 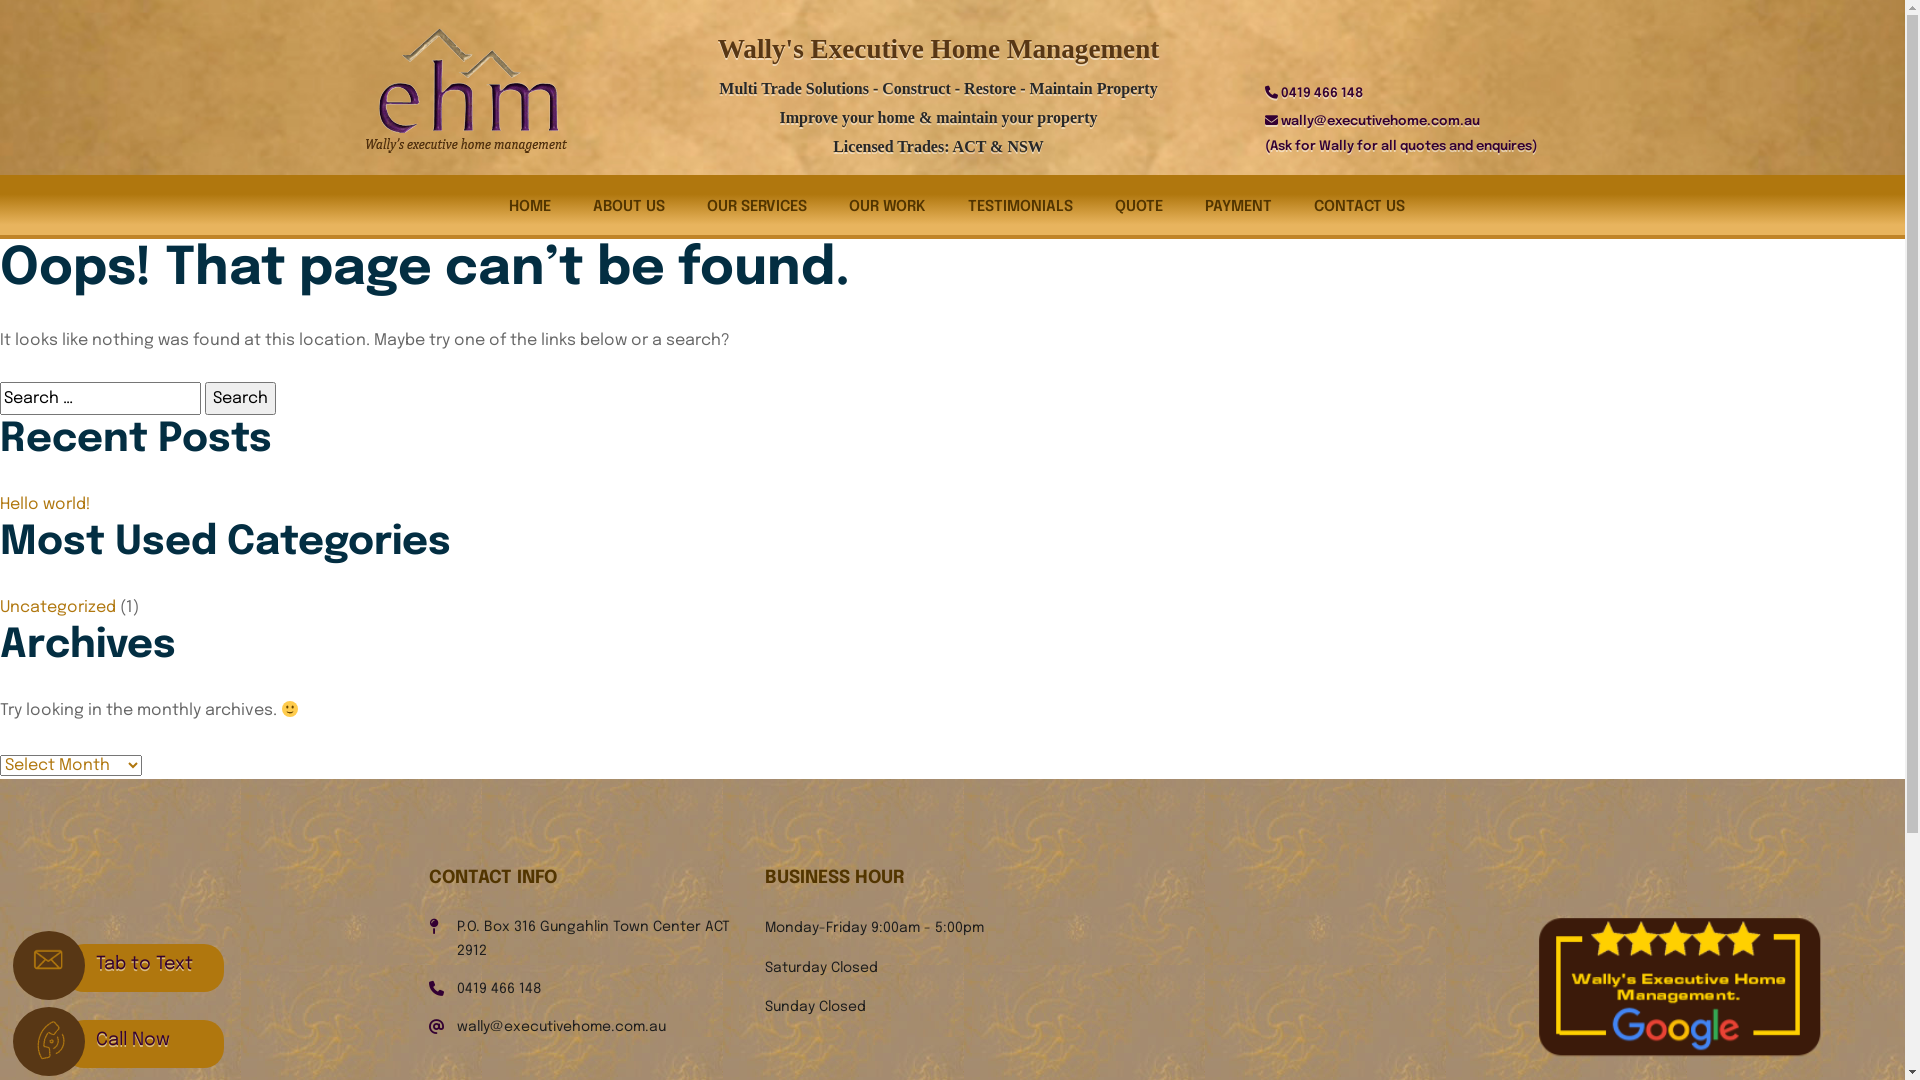 I want to click on Uncategorized, so click(x=58, y=608).